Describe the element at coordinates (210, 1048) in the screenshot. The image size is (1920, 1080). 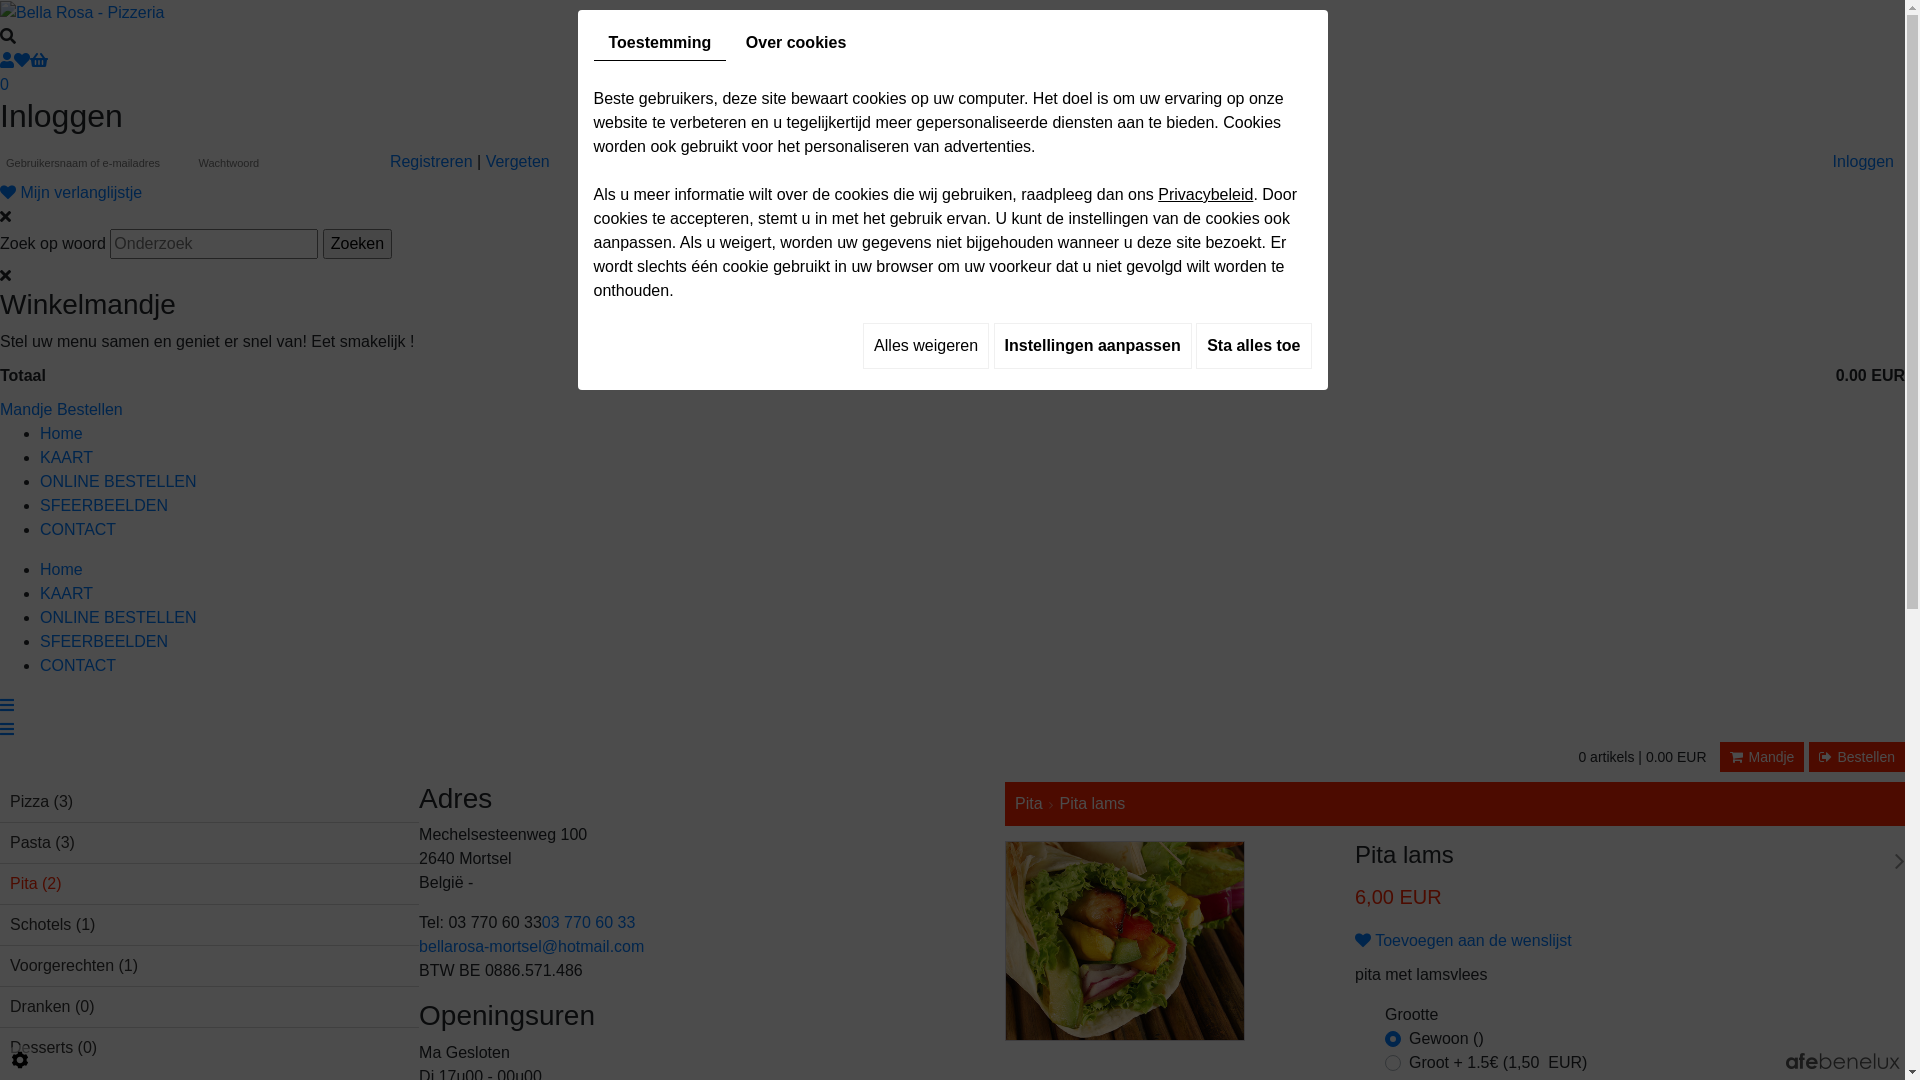
I see `Desserts (0)` at that location.